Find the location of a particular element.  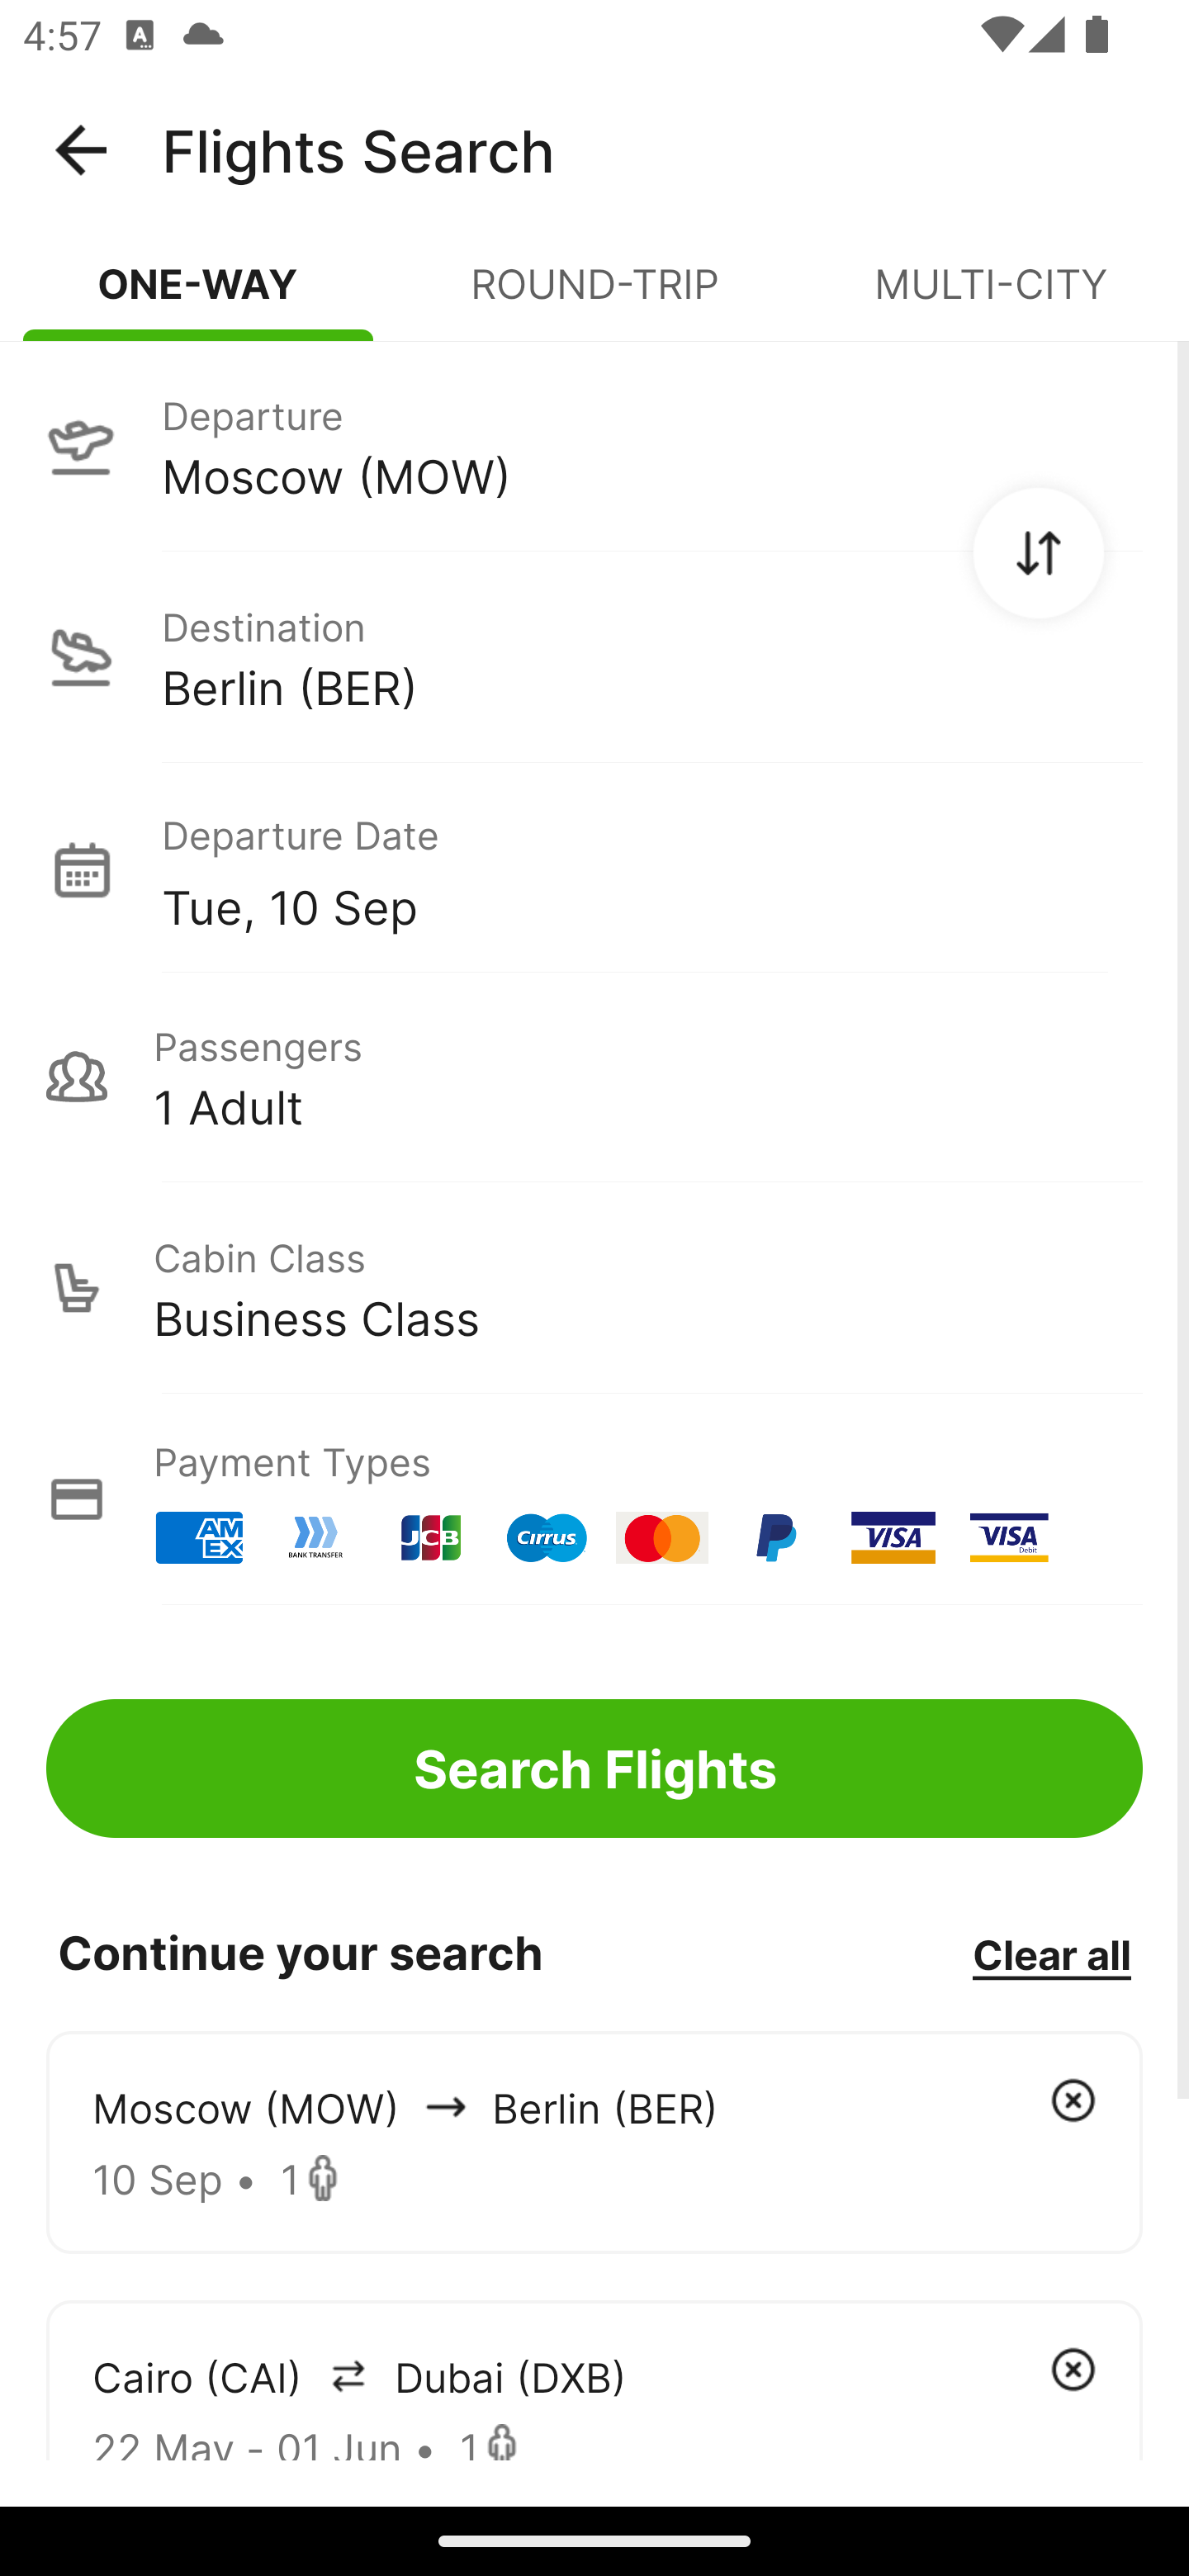

Clear all is located at coordinates (1051, 1953).